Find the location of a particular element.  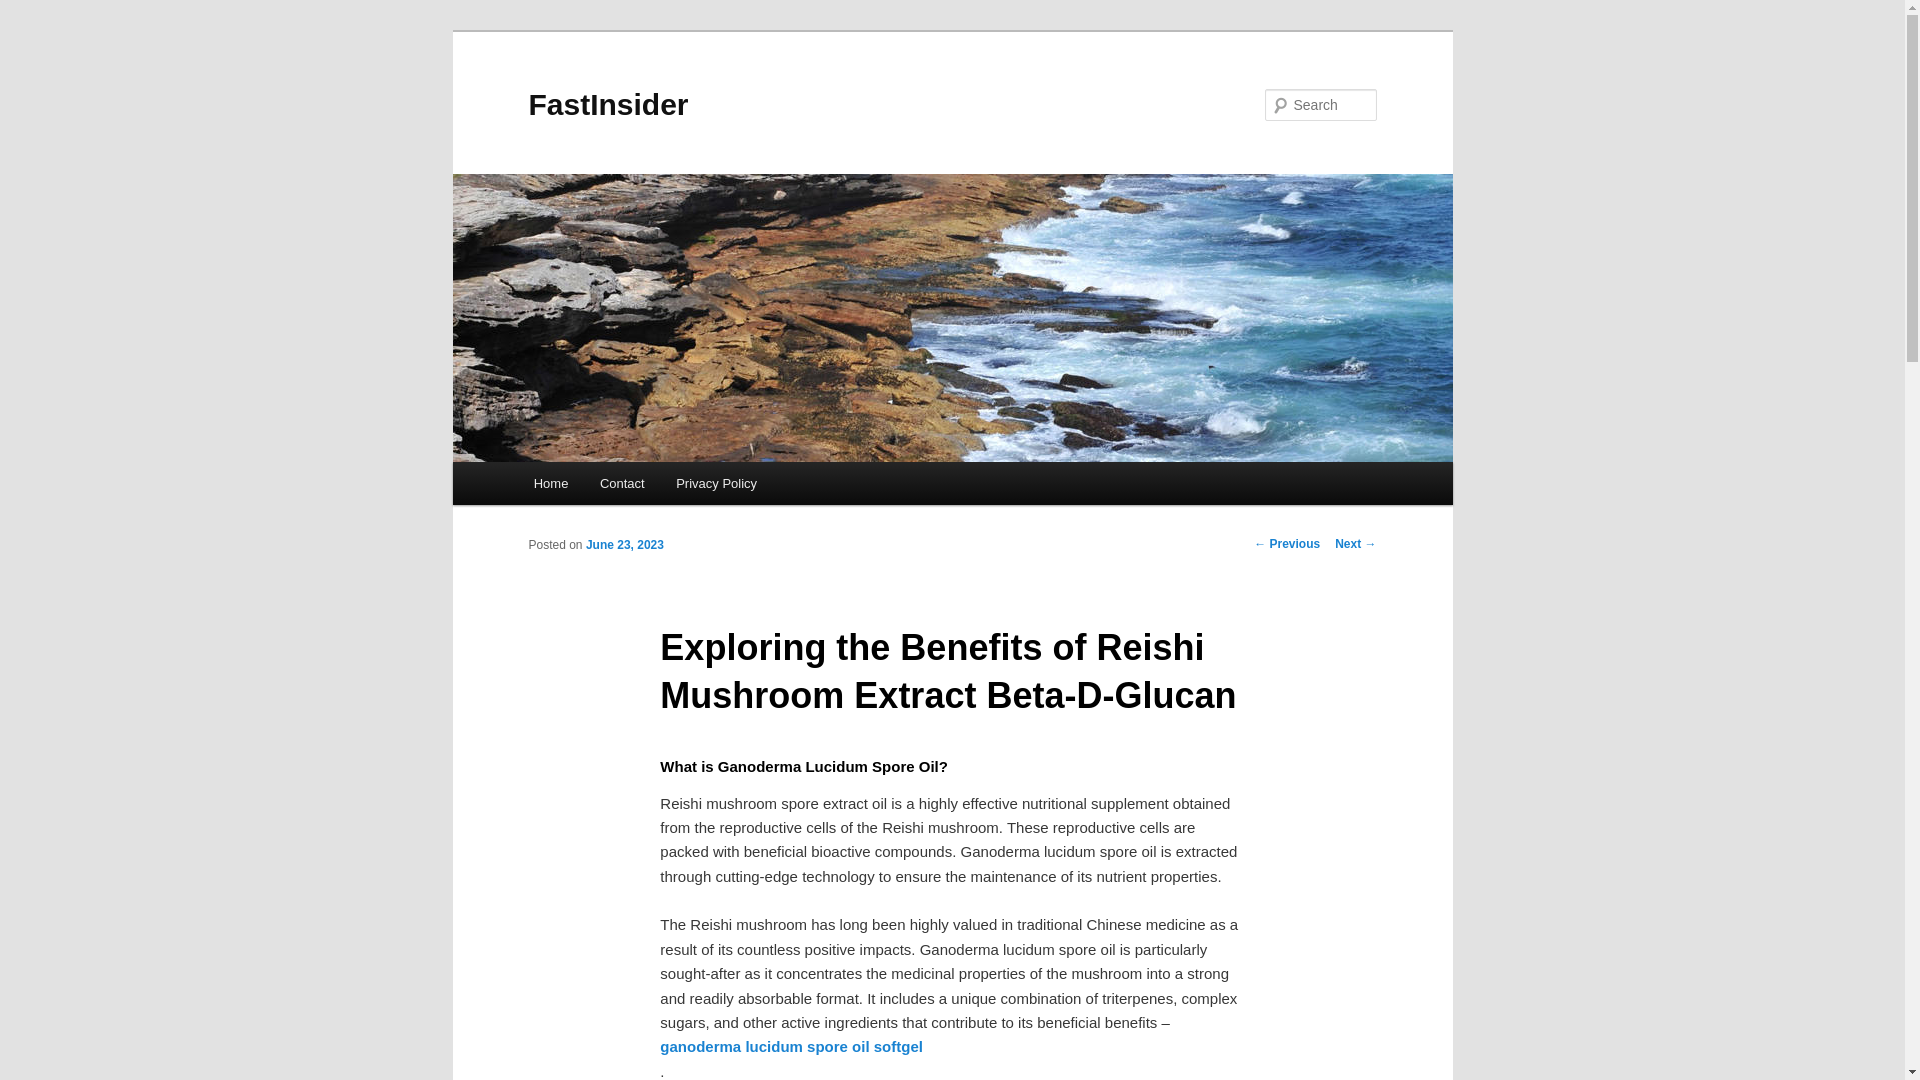

10:54 pm is located at coordinates (624, 544).